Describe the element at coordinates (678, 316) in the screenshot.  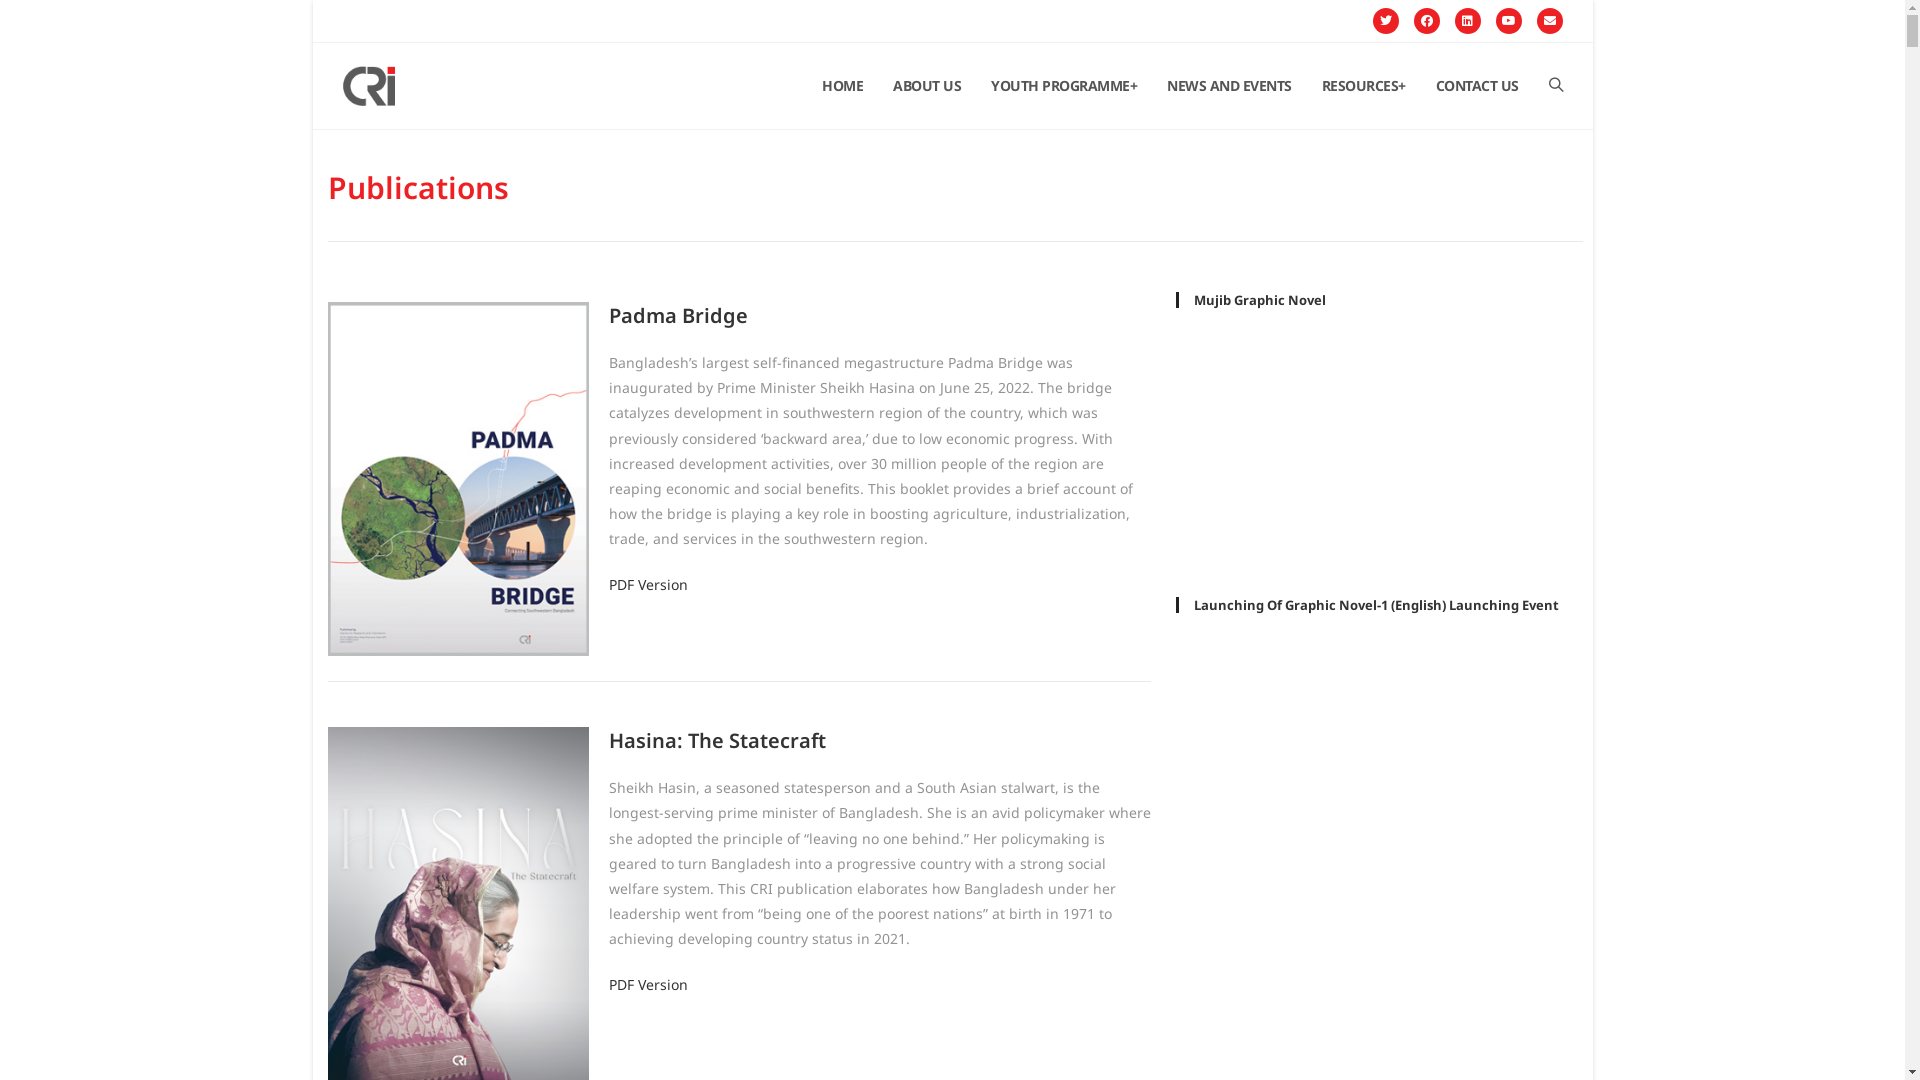
I see `Padma Bridge` at that location.